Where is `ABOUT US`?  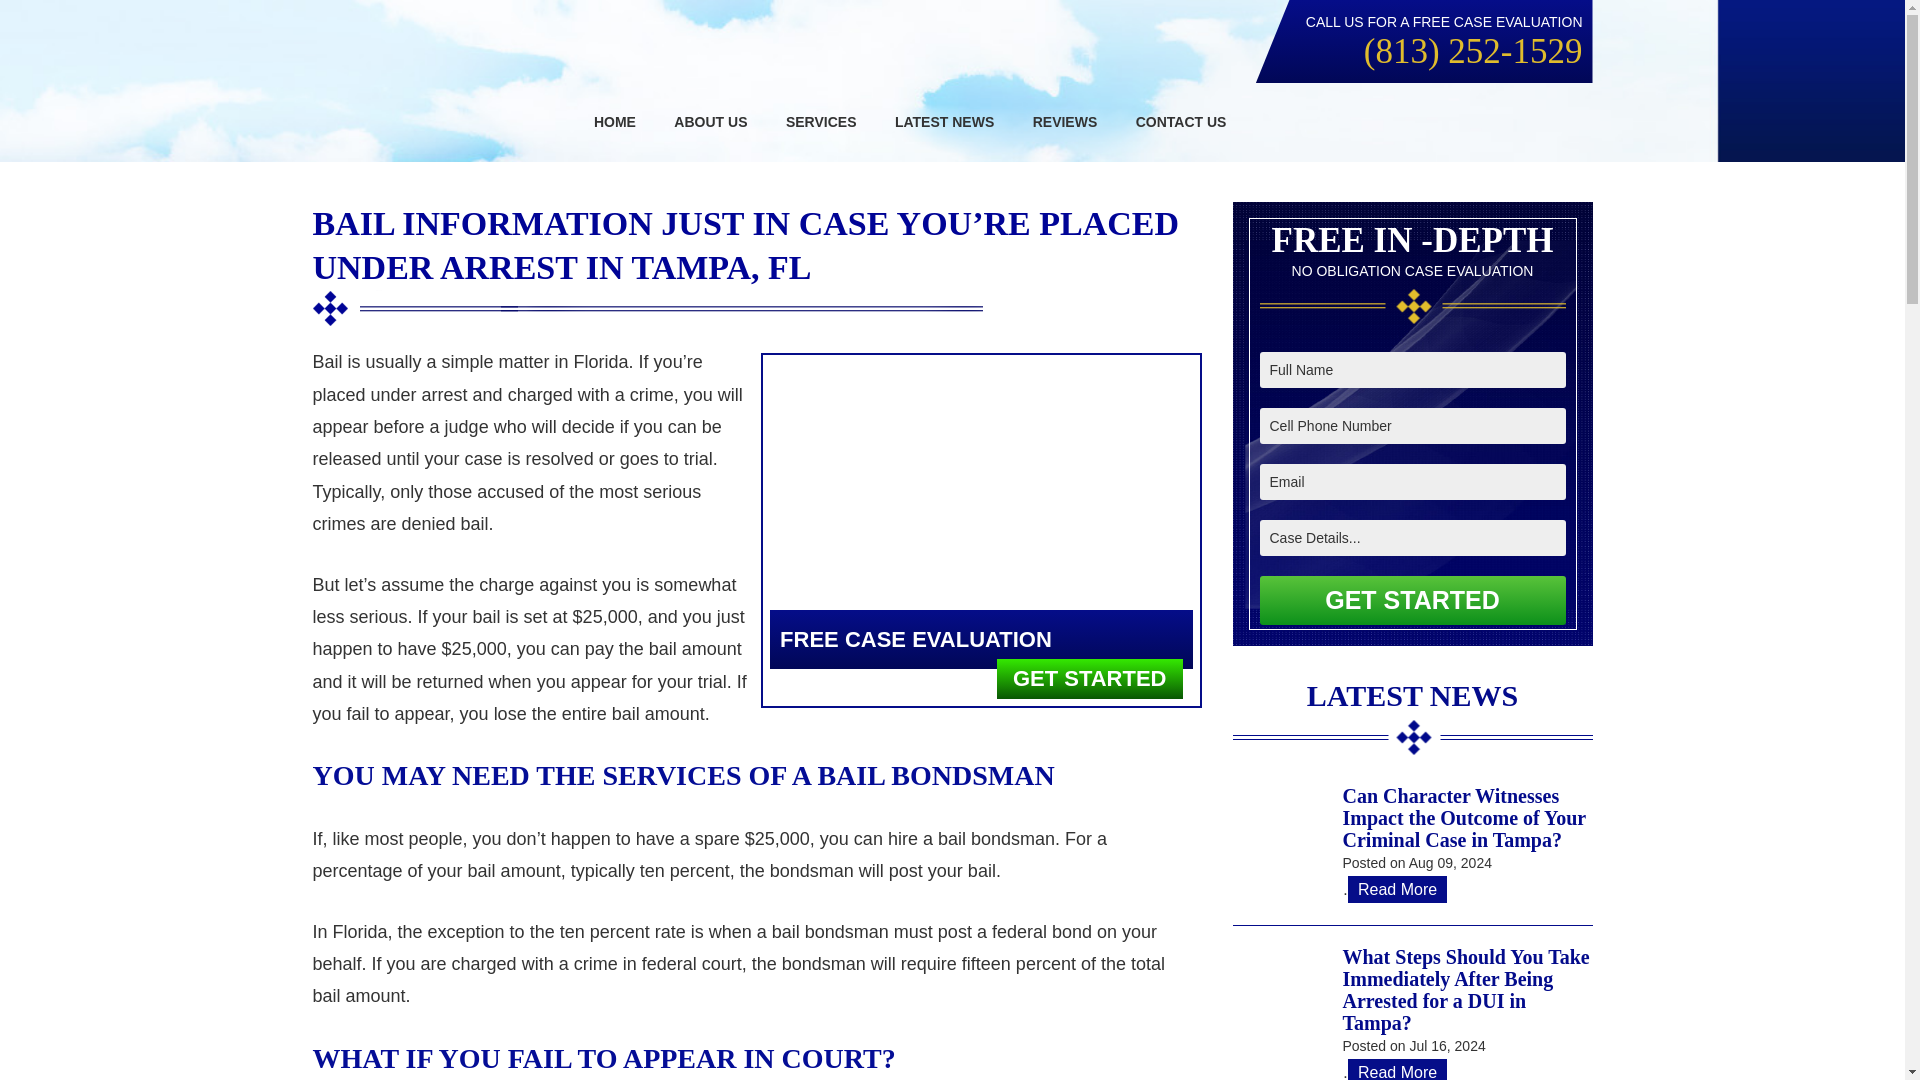
ABOUT US is located at coordinates (710, 122).